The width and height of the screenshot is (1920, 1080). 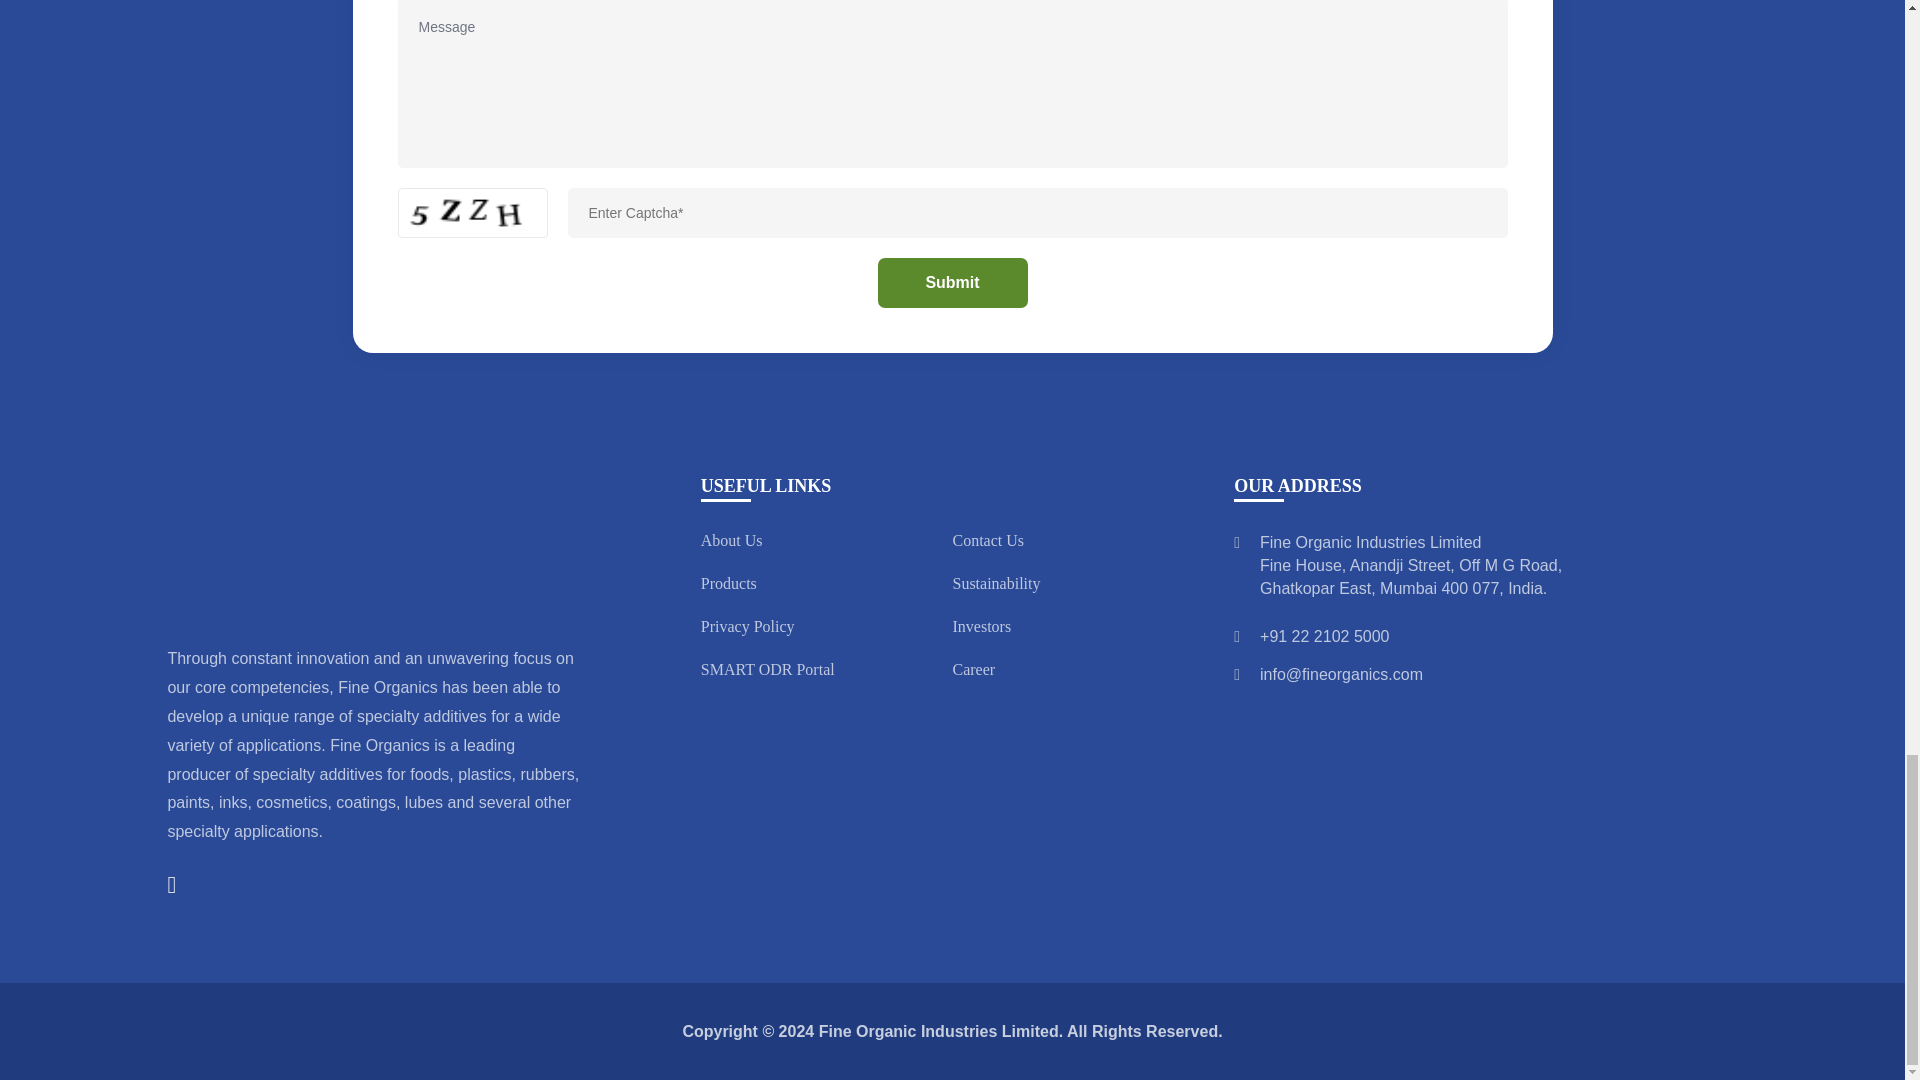 I want to click on Investors, so click(x=982, y=626).